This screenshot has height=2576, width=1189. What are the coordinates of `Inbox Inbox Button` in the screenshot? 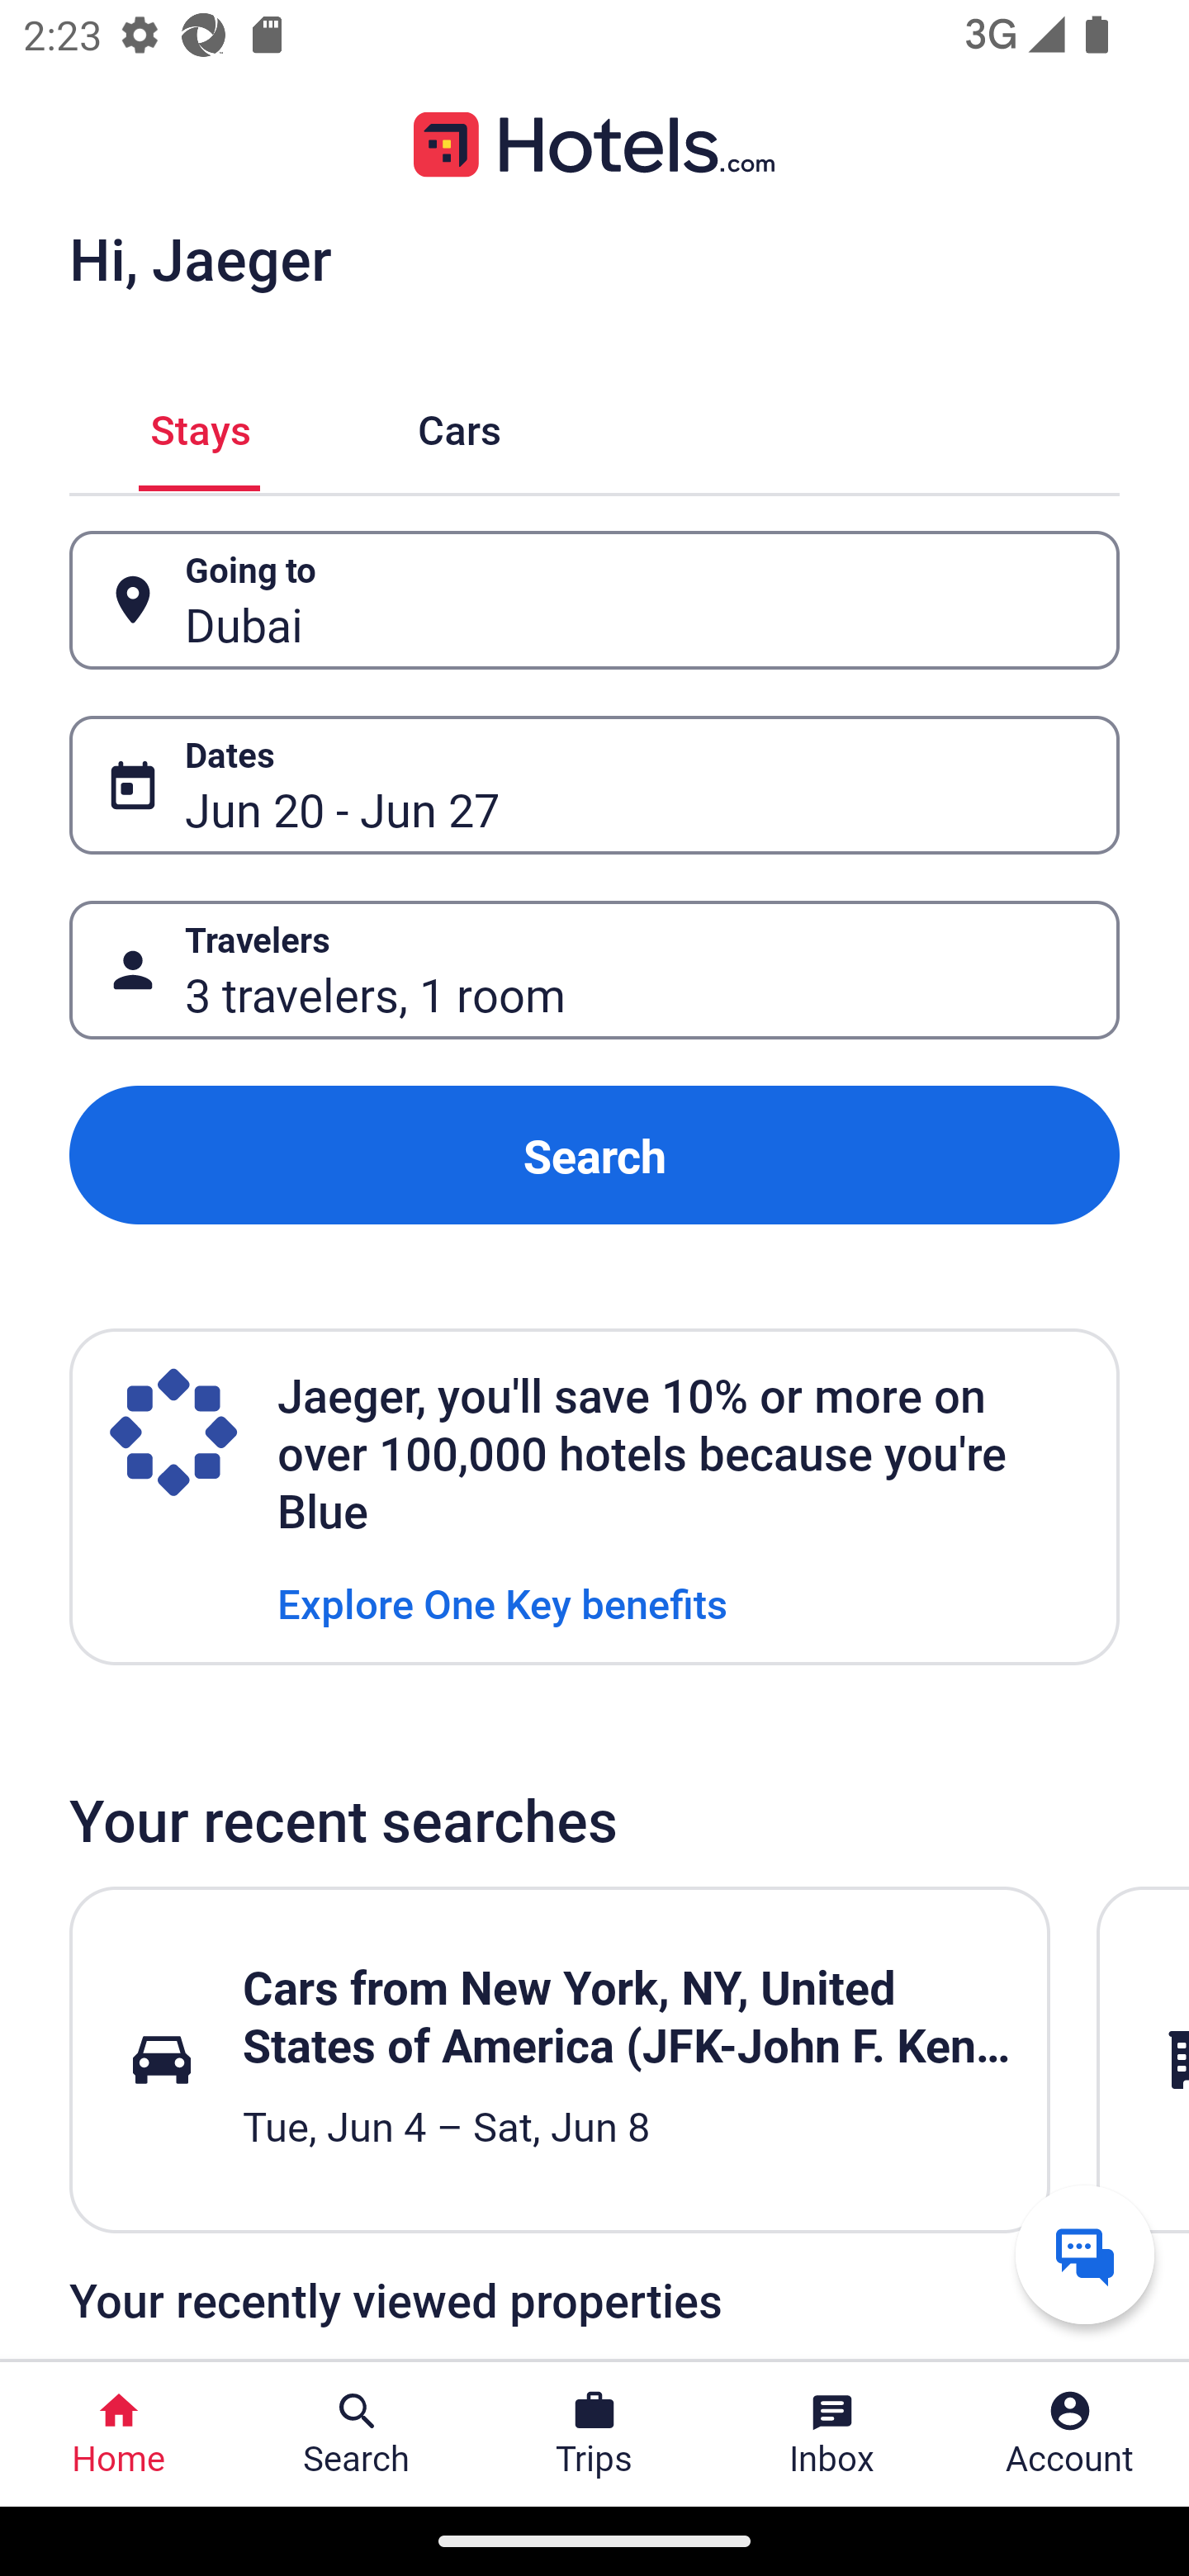 It's located at (832, 2434).